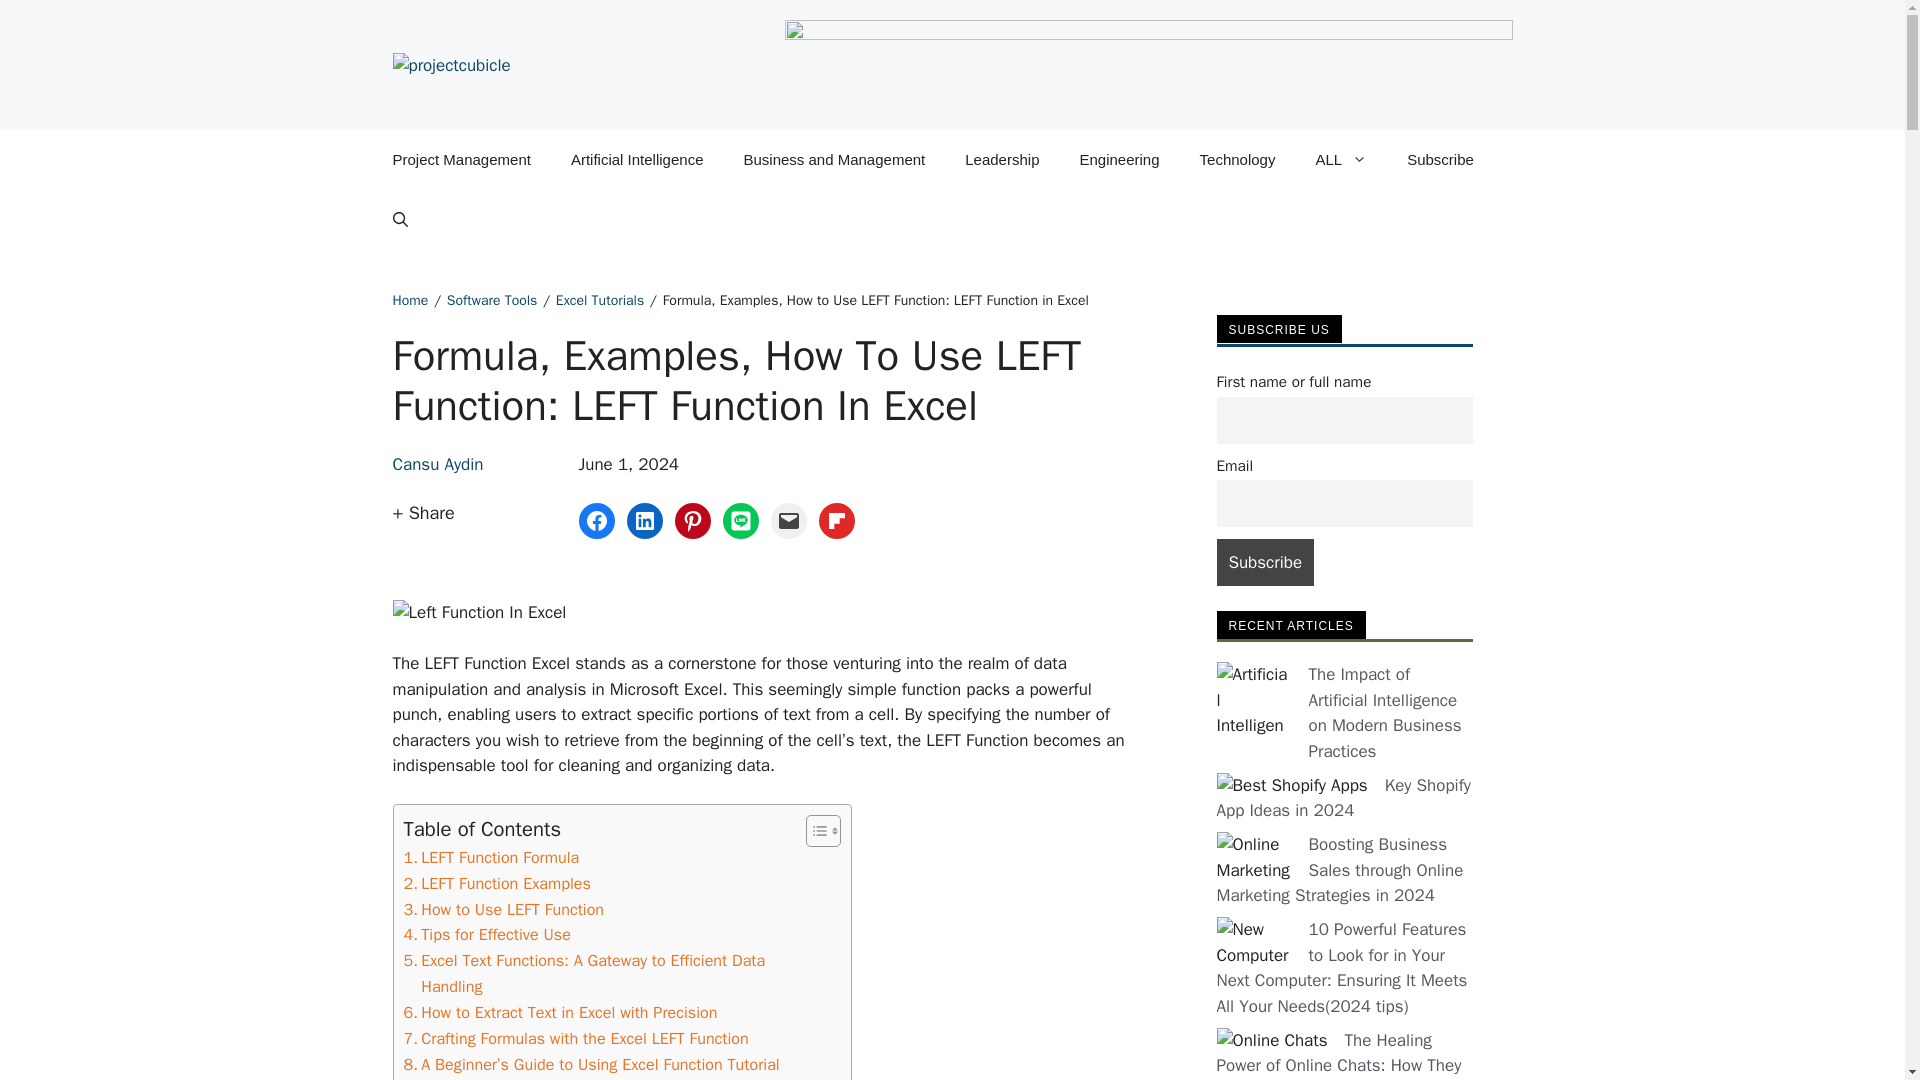 The height and width of the screenshot is (1080, 1920). What do you see at coordinates (1238, 160) in the screenshot?
I see `Technology` at bounding box center [1238, 160].